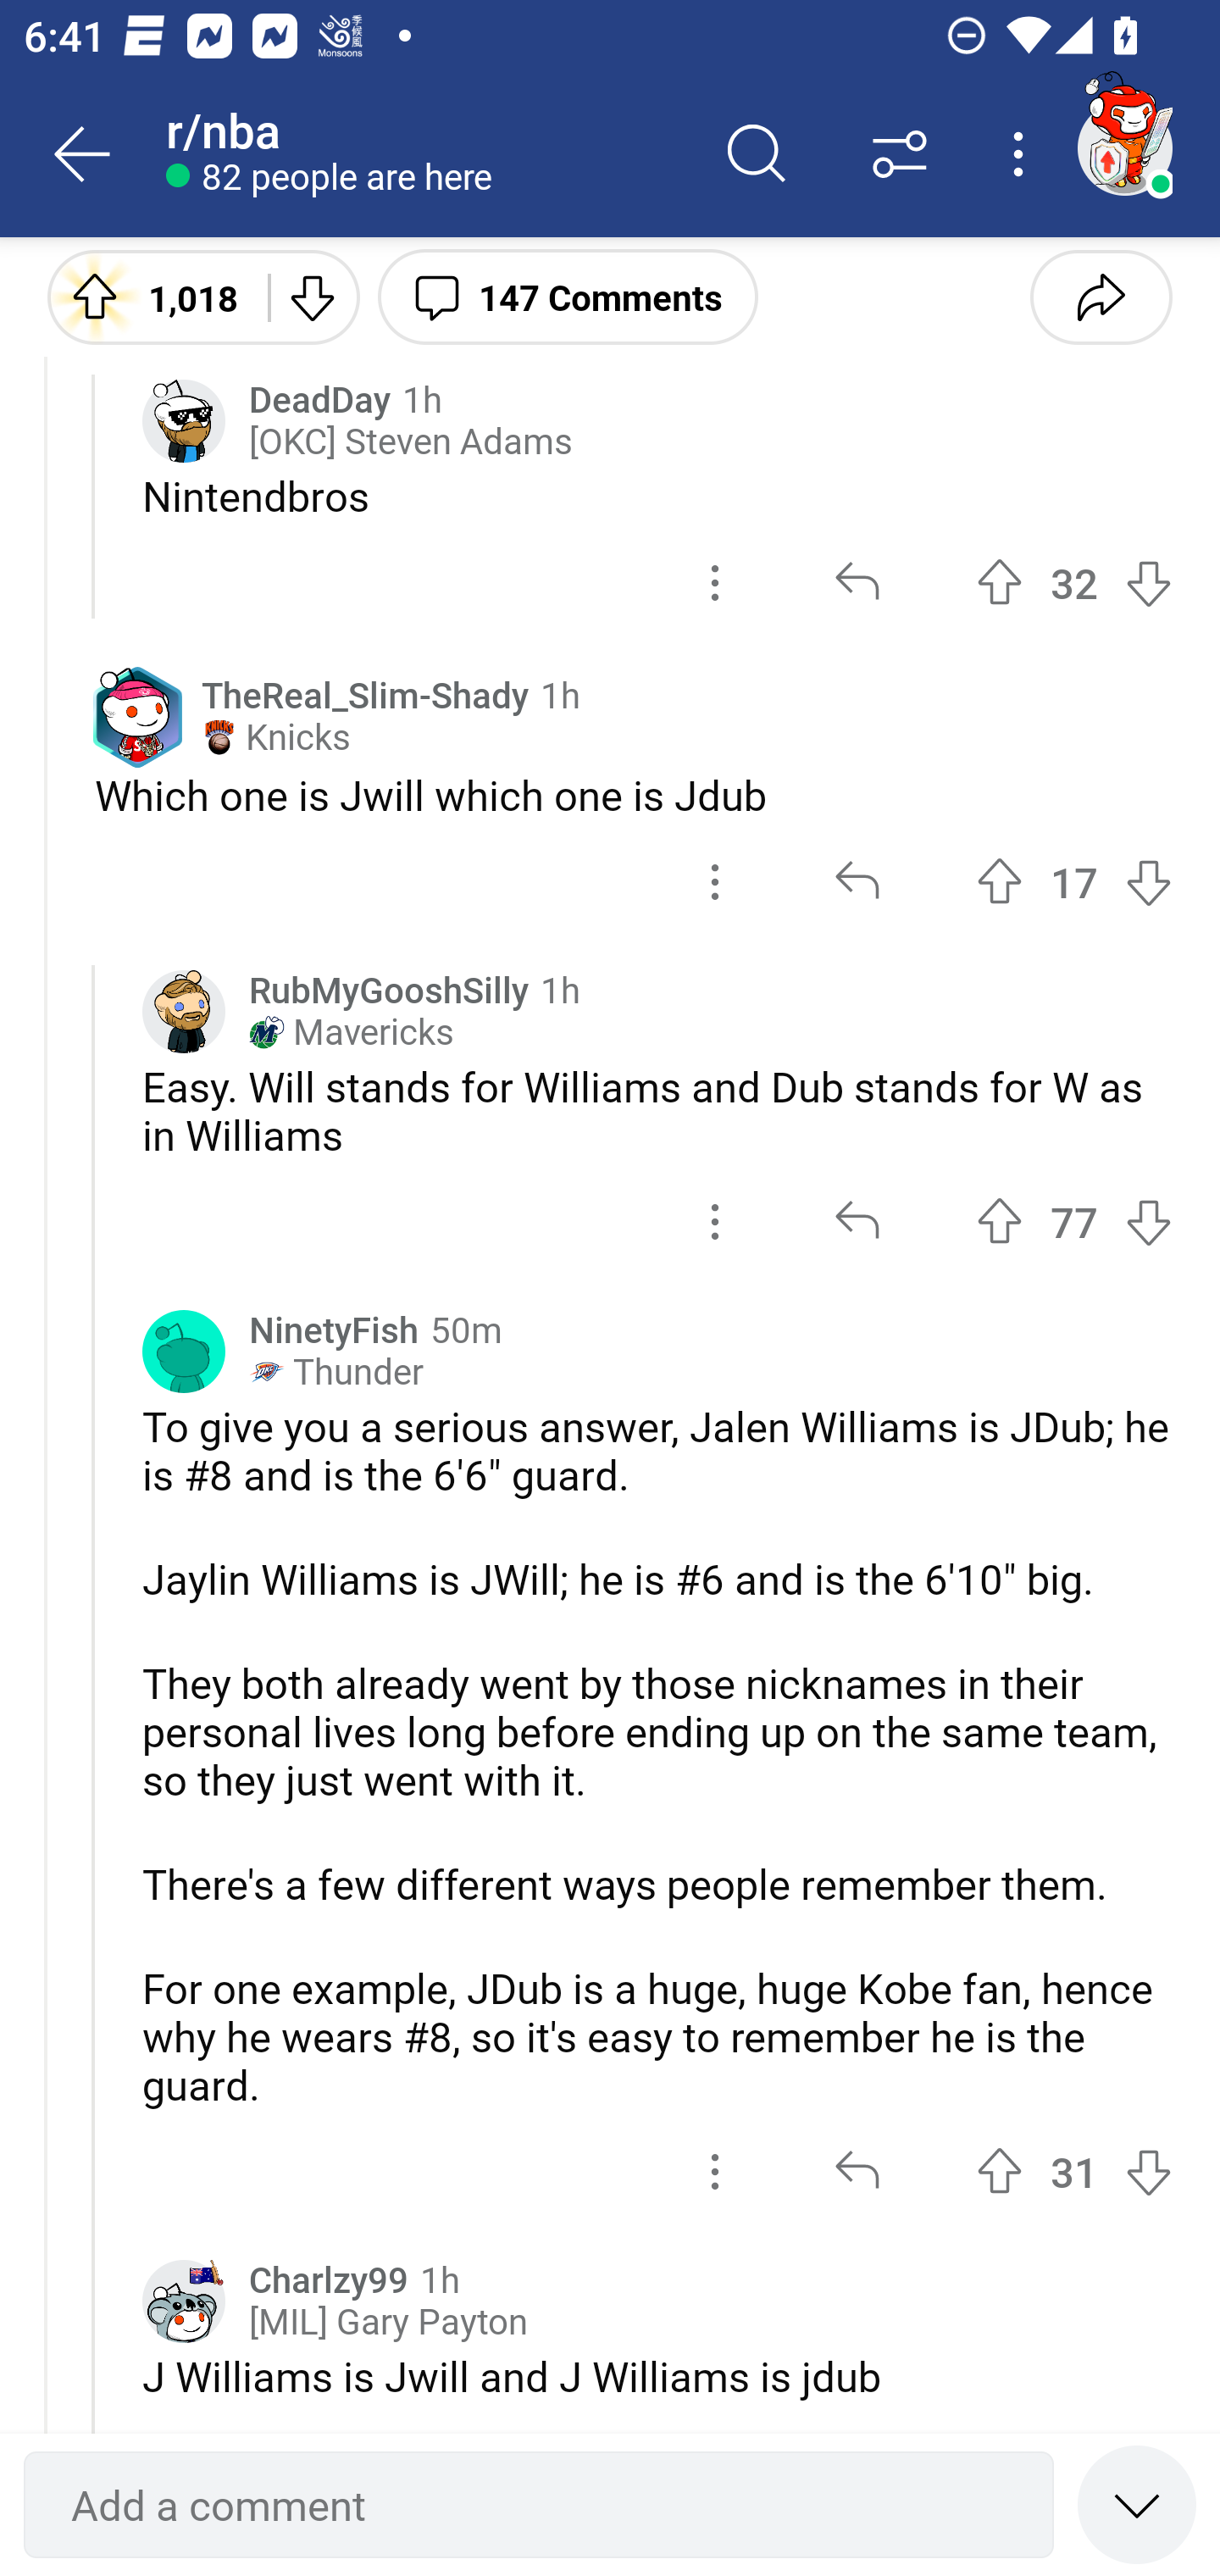 Image resolution: width=1220 pixels, height=2576 pixels. I want to click on ￼ Mavericks, so click(352, 1032).